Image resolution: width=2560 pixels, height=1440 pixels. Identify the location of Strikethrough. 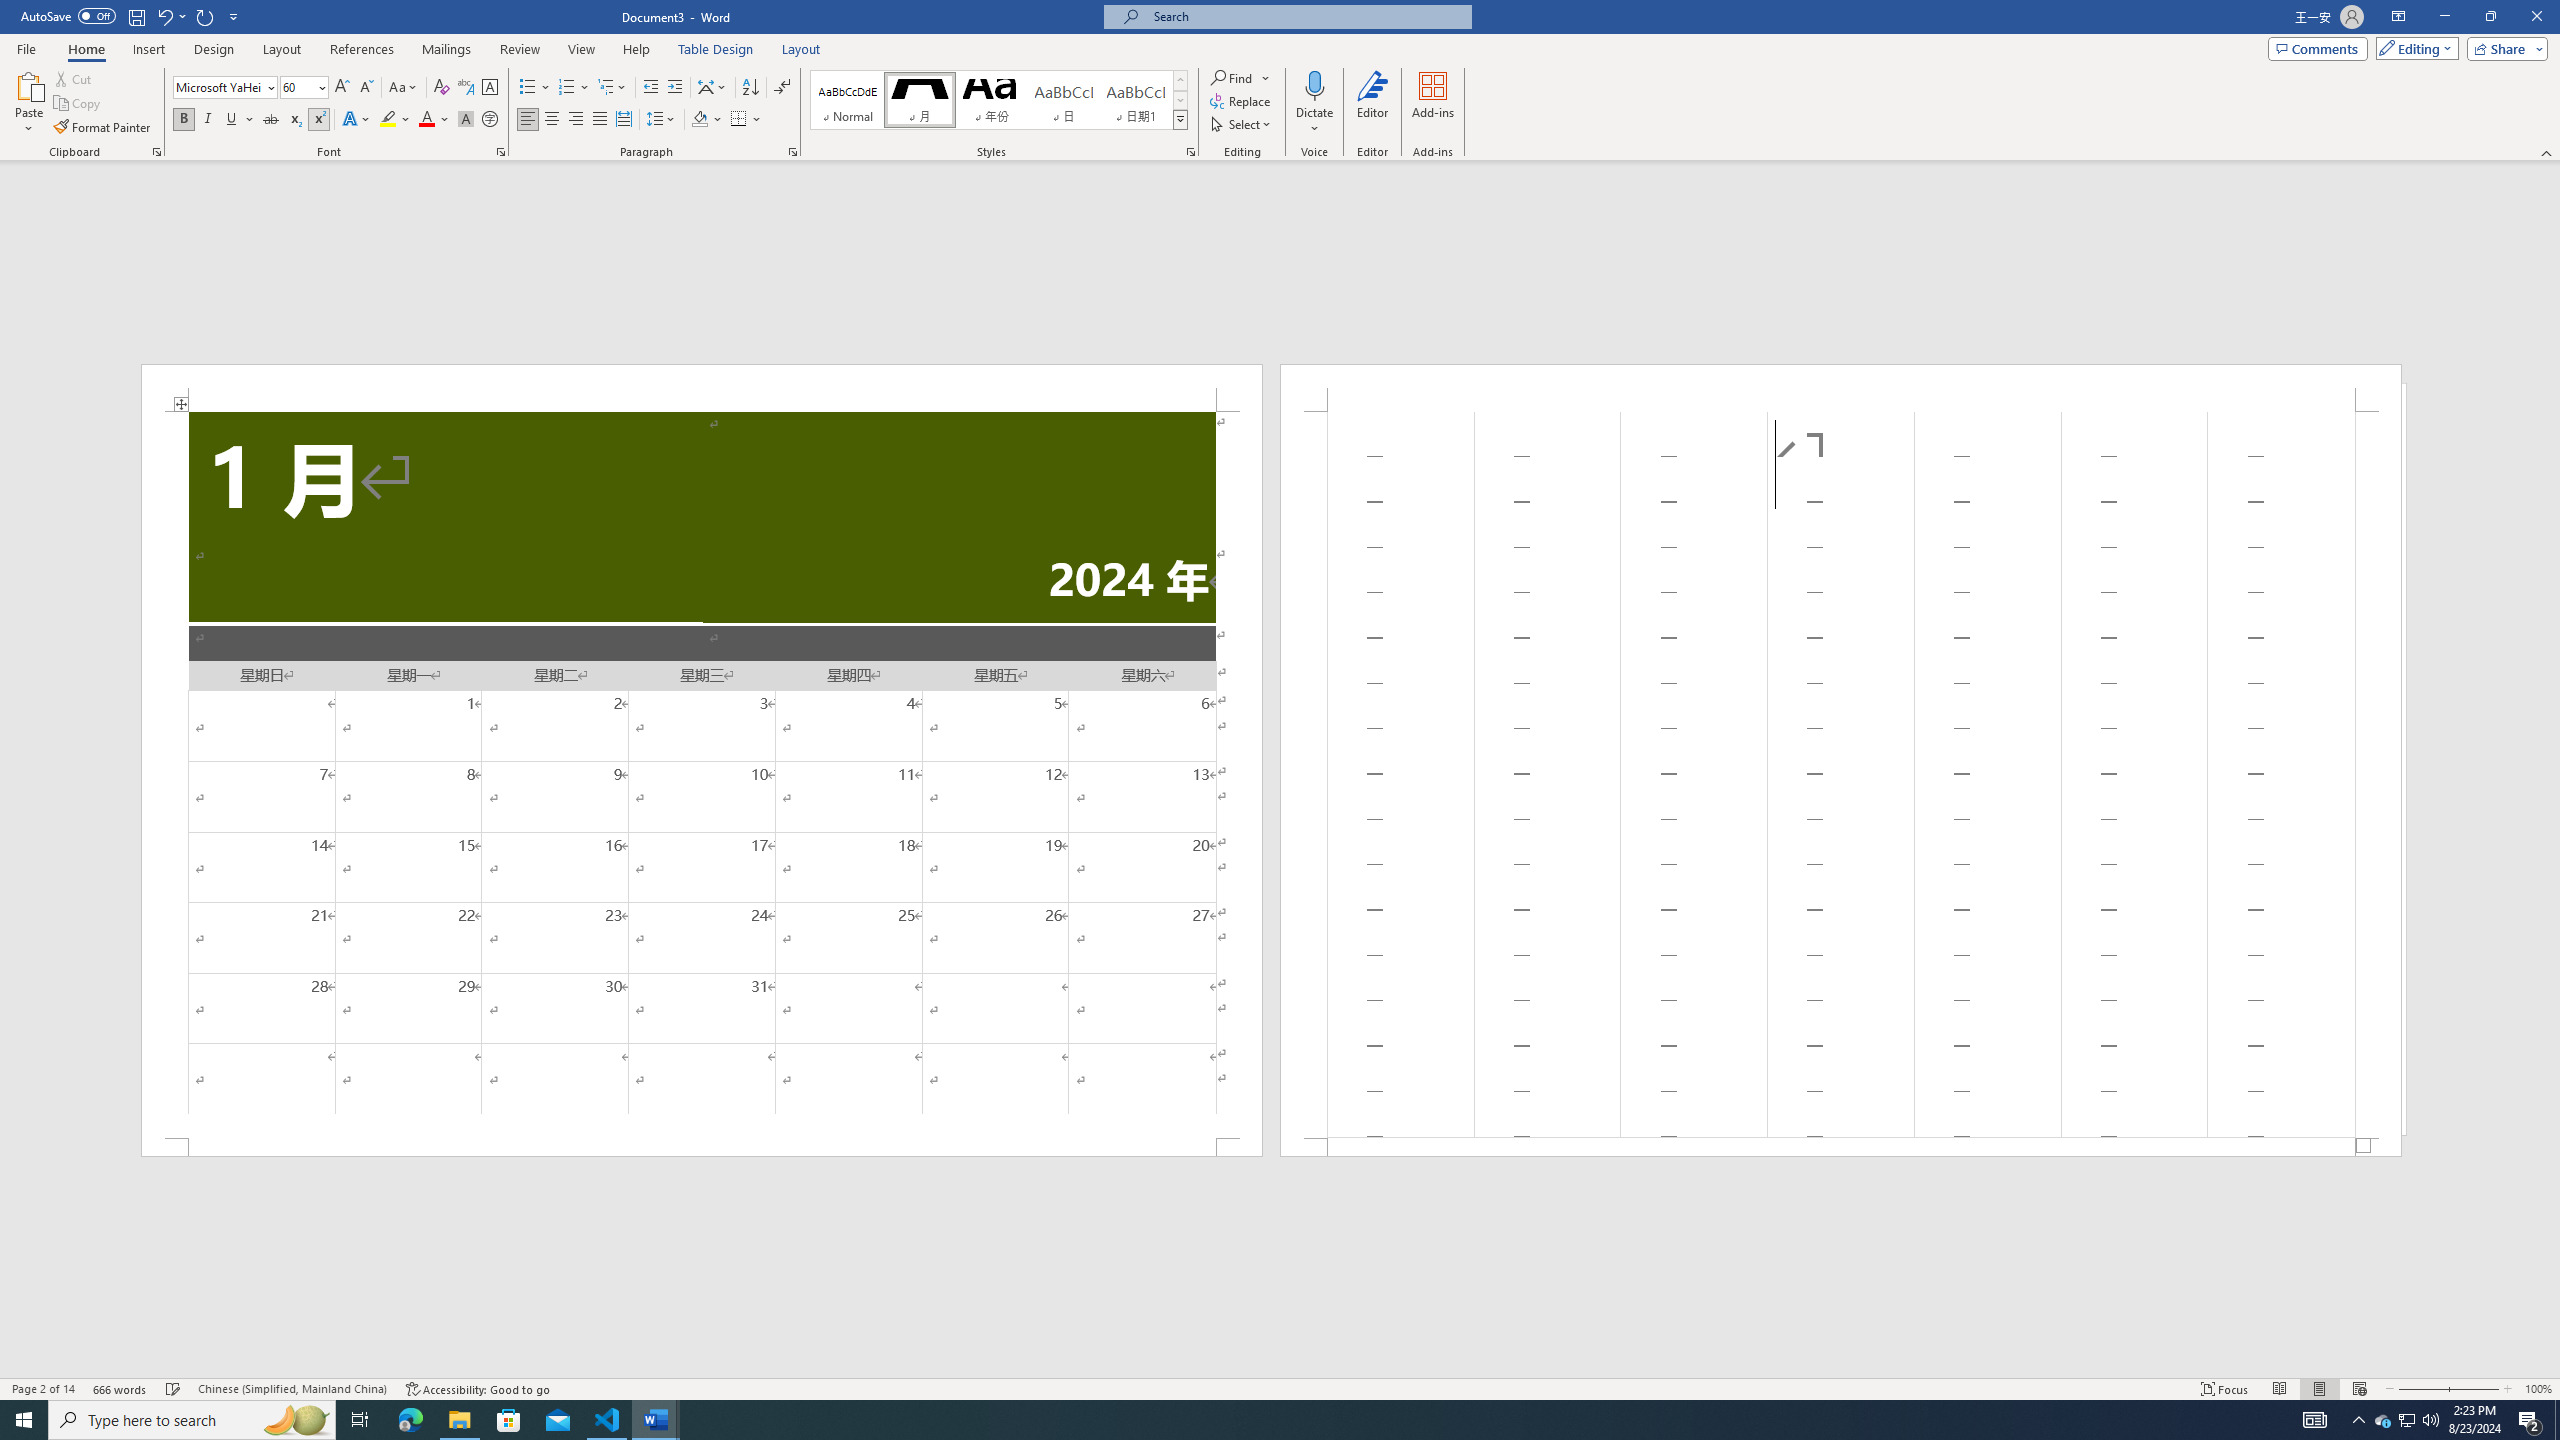
(271, 120).